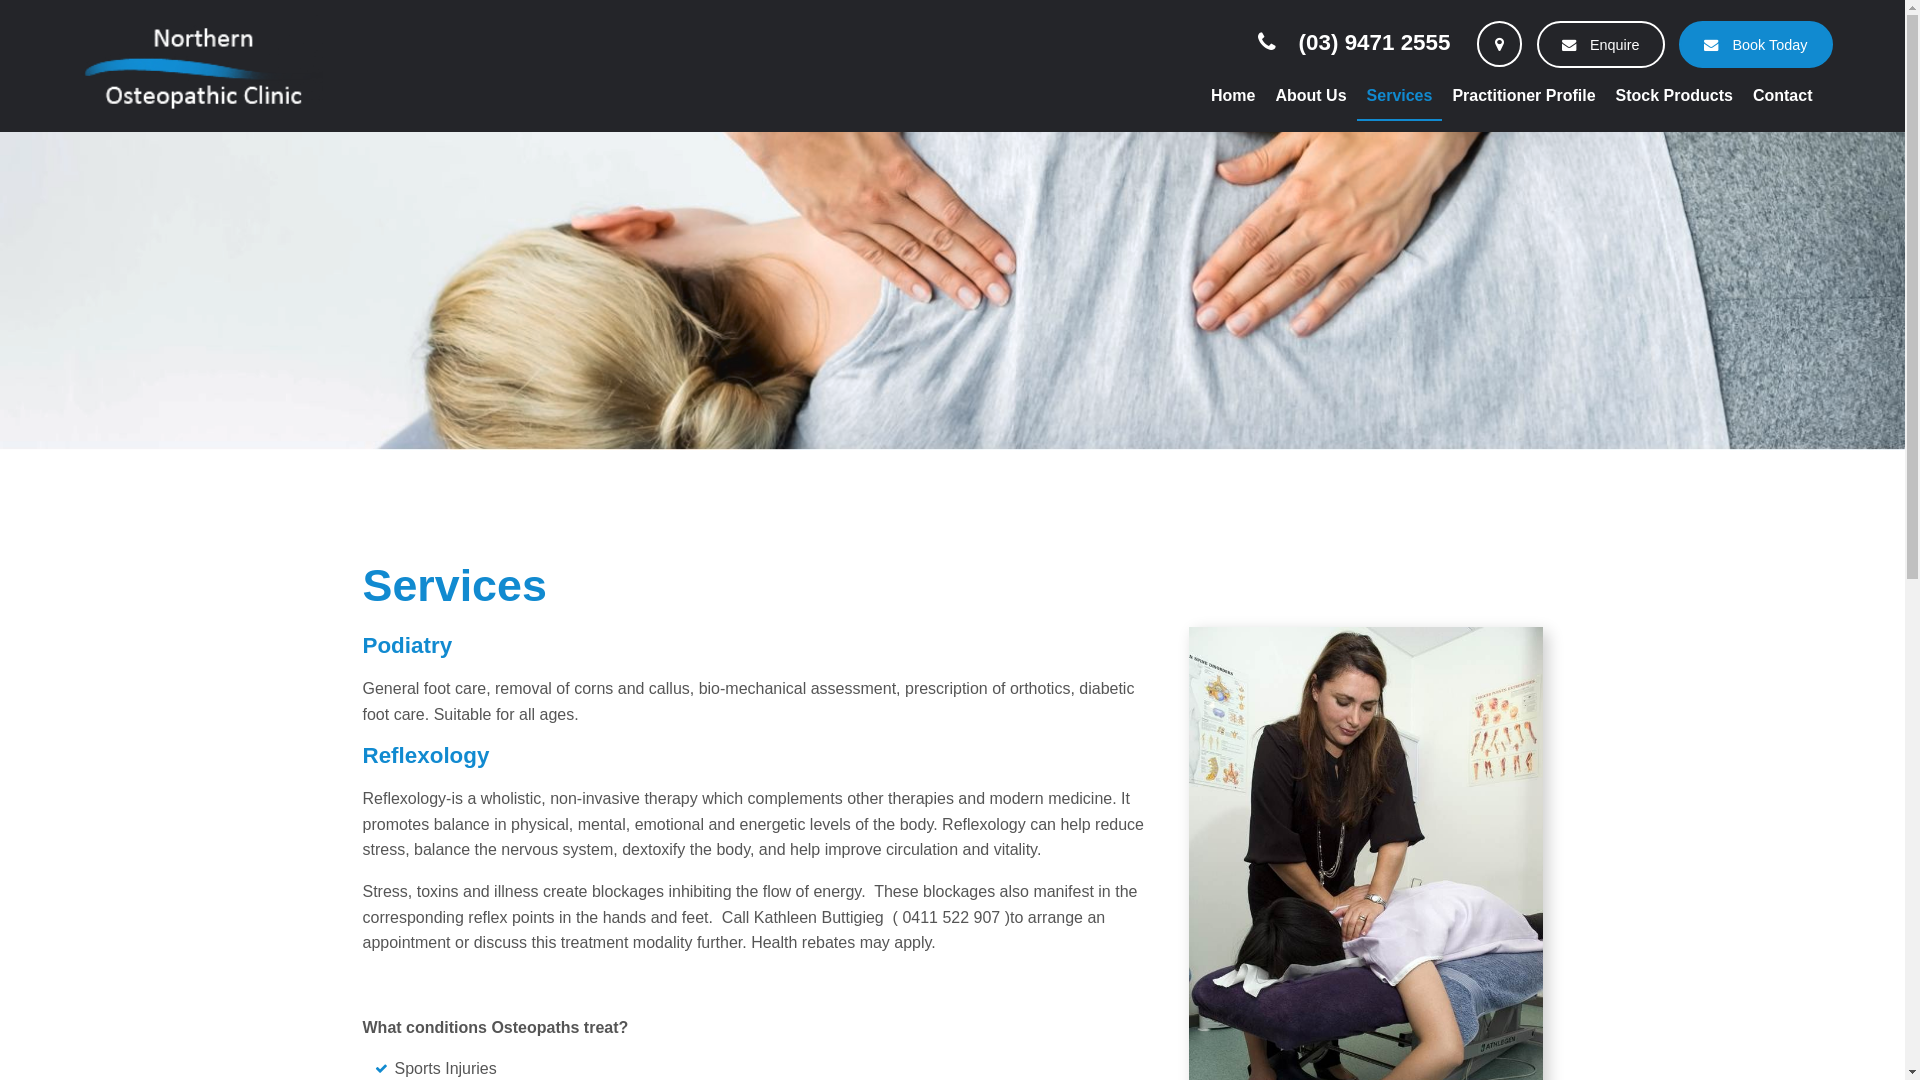 This screenshot has width=1920, height=1080. What do you see at coordinates (1233, 97) in the screenshot?
I see `Home` at bounding box center [1233, 97].